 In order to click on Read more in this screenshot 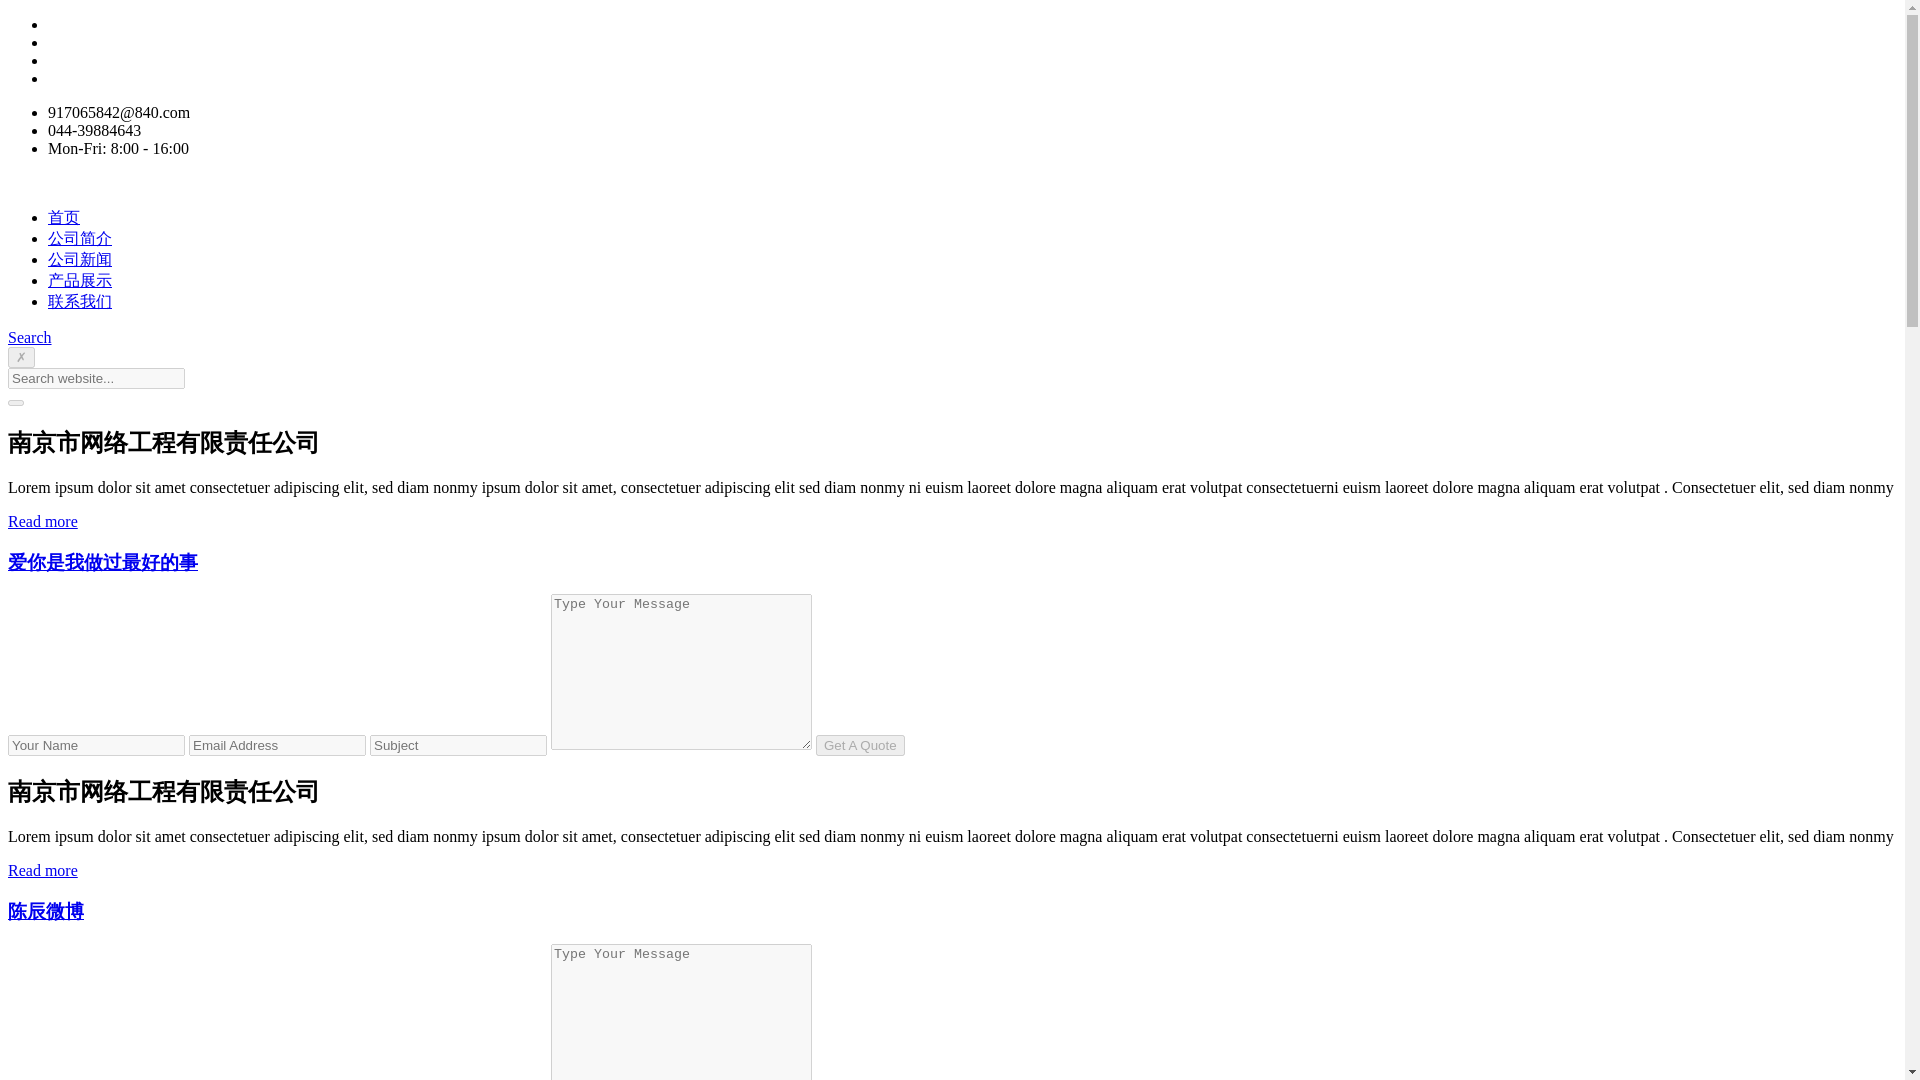, I will do `click(42, 870)`.